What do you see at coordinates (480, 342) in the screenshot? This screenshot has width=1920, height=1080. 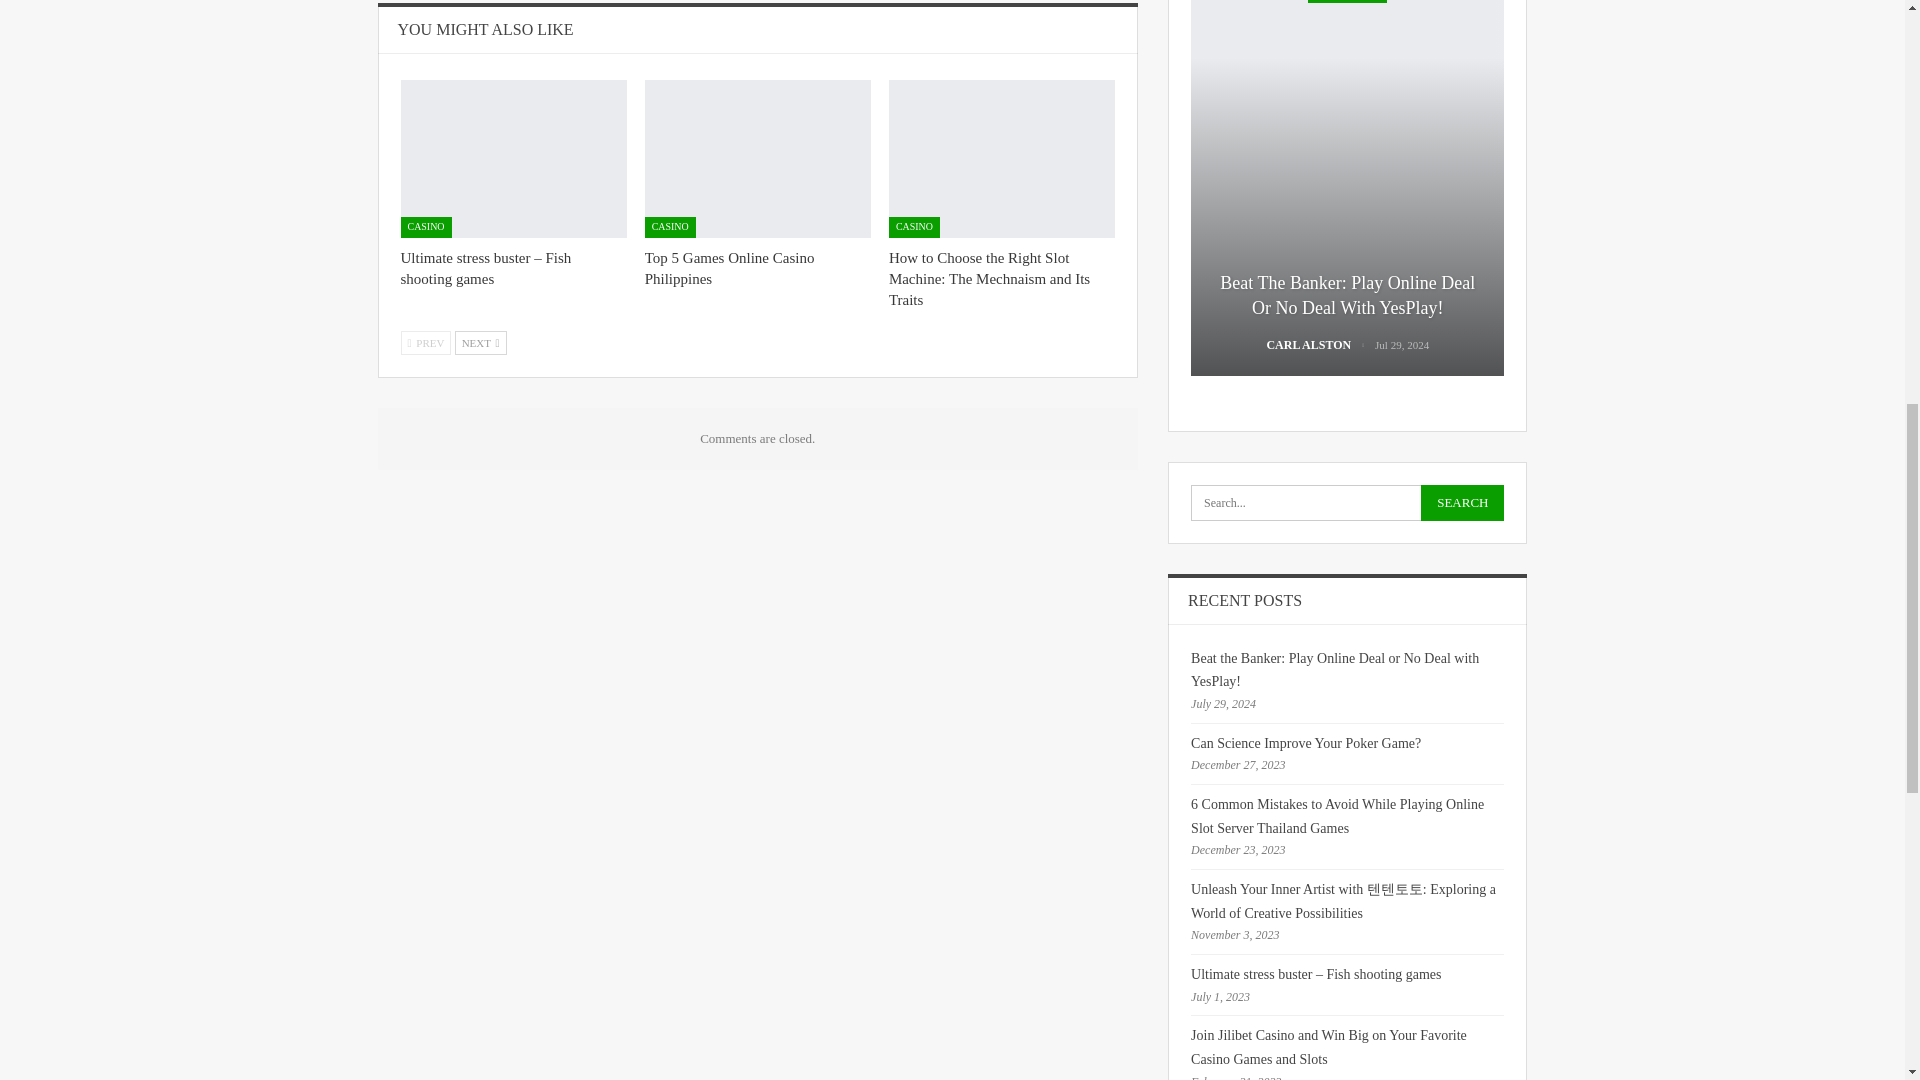 I see `Next` at bounding box center [480, 342].